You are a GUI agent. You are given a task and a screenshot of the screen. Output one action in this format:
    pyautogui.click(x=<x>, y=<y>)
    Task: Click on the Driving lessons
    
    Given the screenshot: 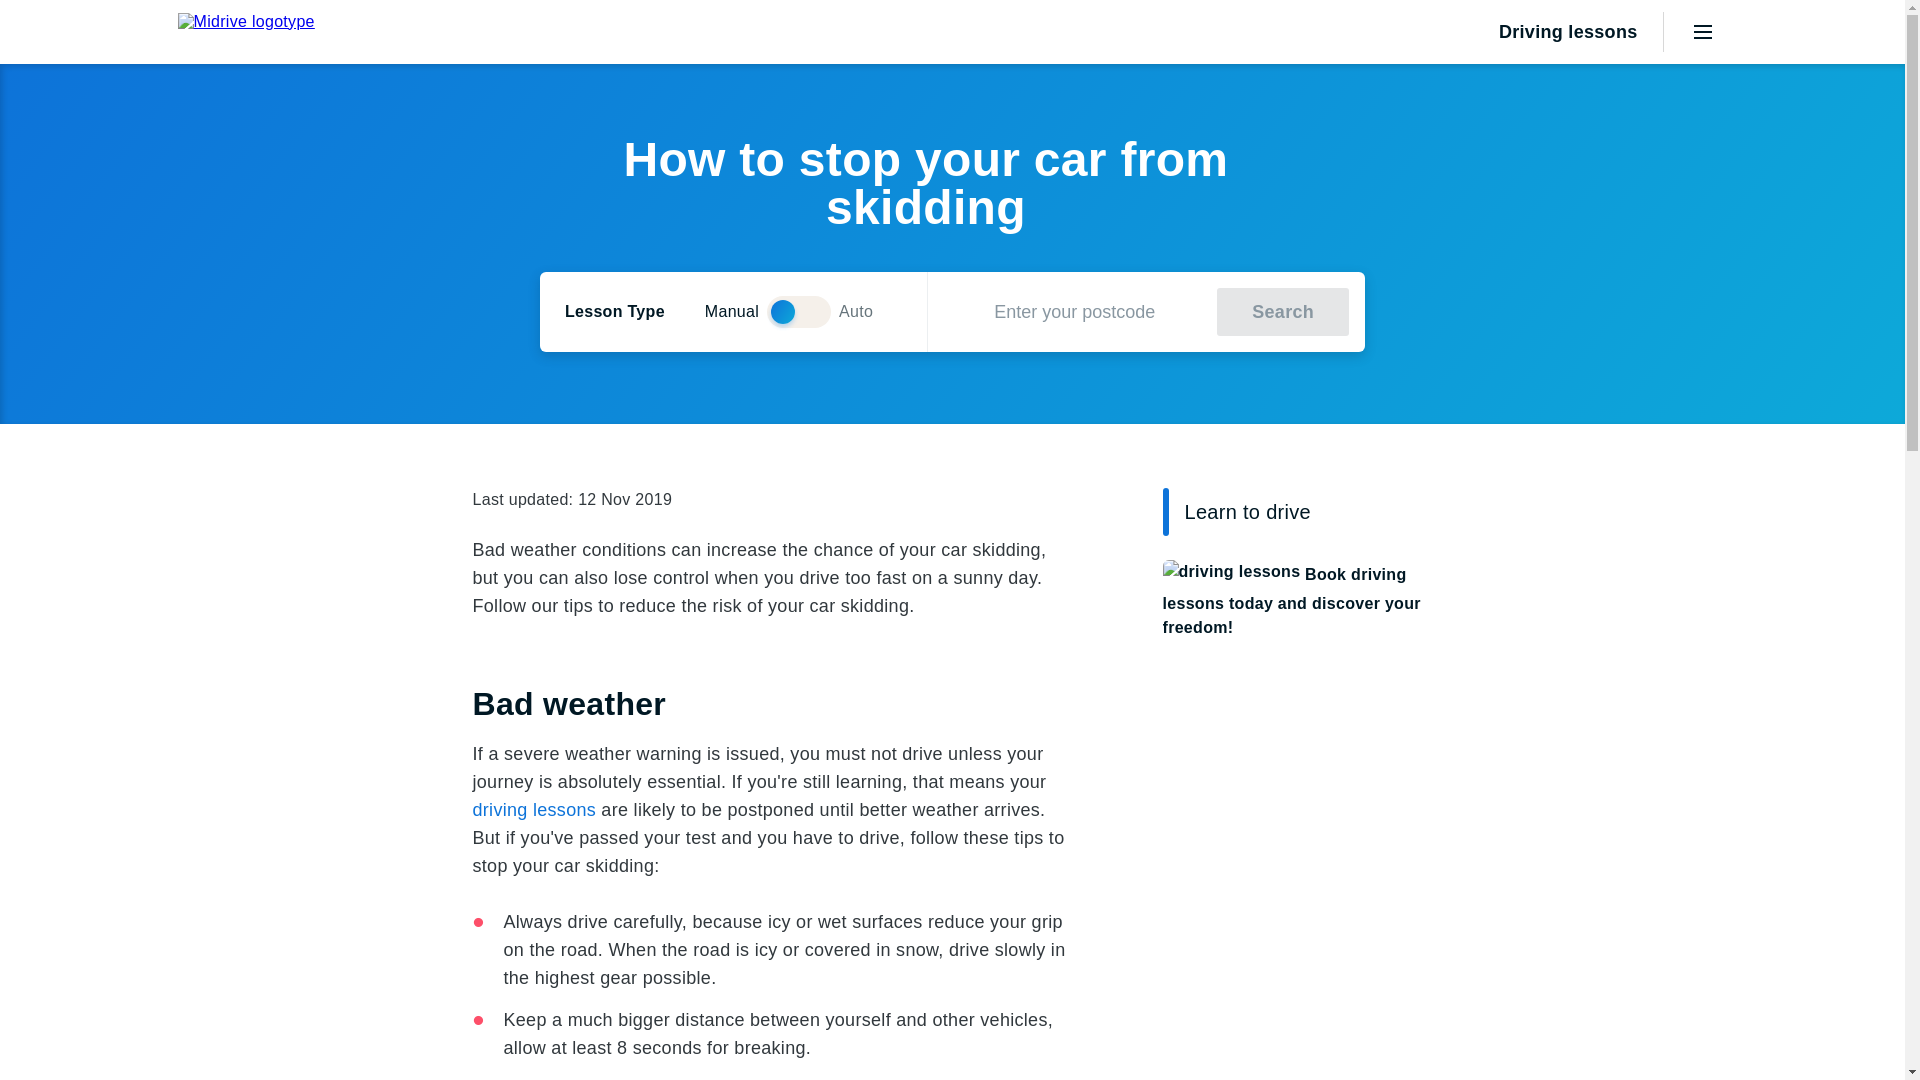 What is the action you would take?
    pyautogui.click(x=1550, y=32)
    